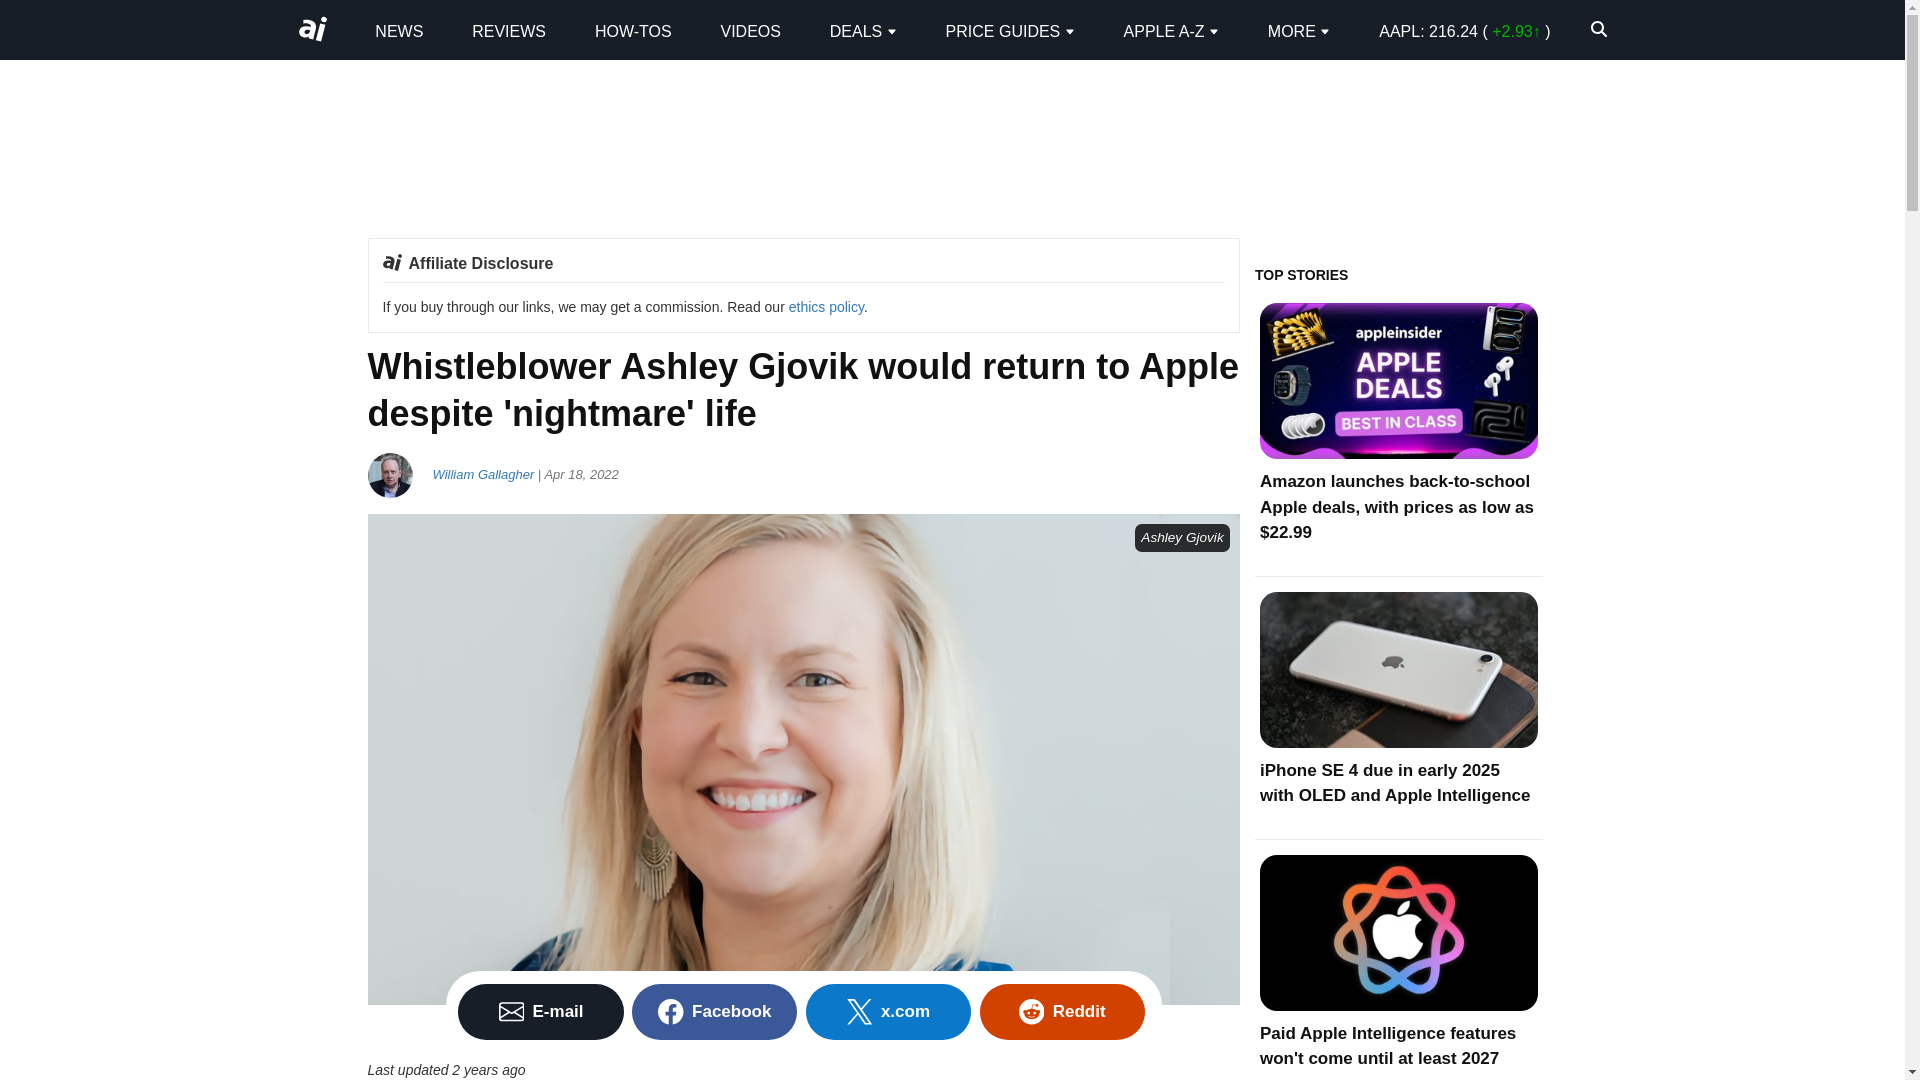 This screenshot has width=1920, height=1080. Describe the element at coordinates (634, 30) in the screenshot. I see `HOW-TOS` at that location.